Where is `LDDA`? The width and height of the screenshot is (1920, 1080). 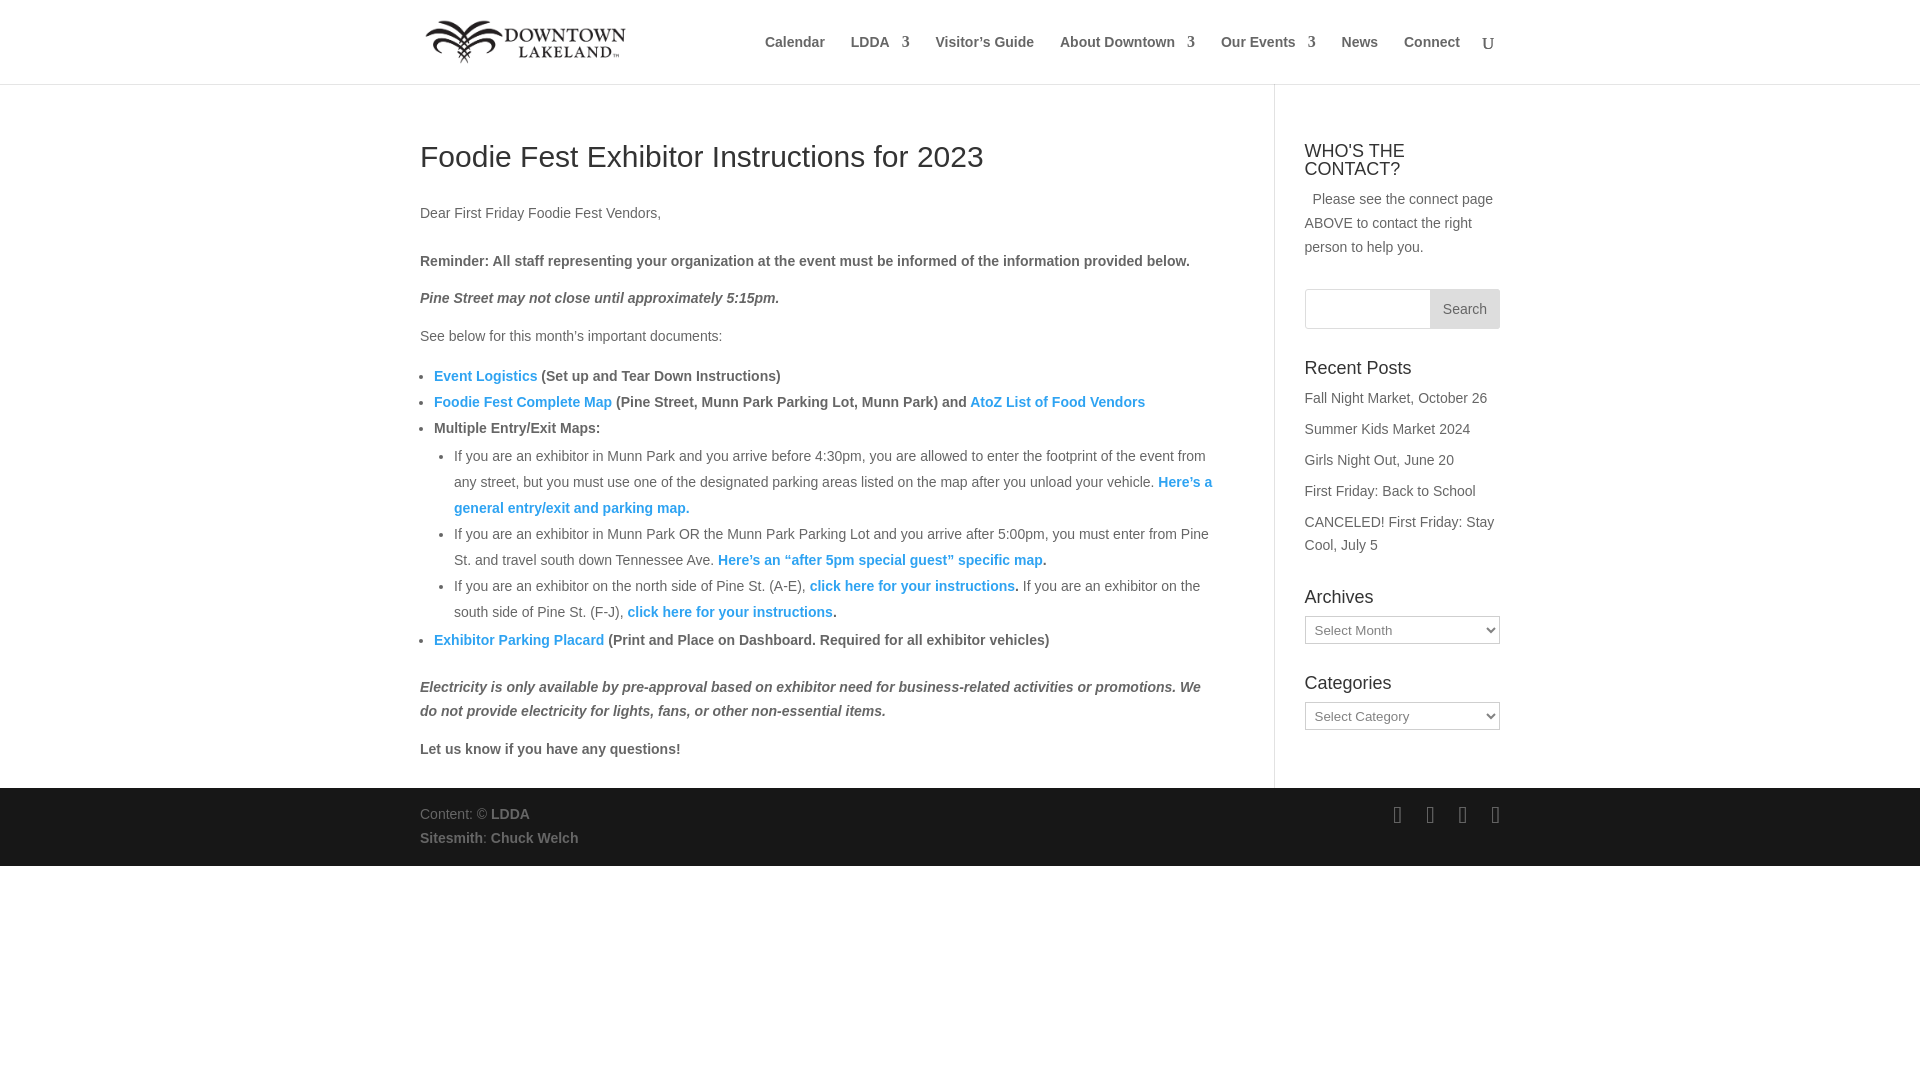
LDDA is located at coordinates (880, 59).